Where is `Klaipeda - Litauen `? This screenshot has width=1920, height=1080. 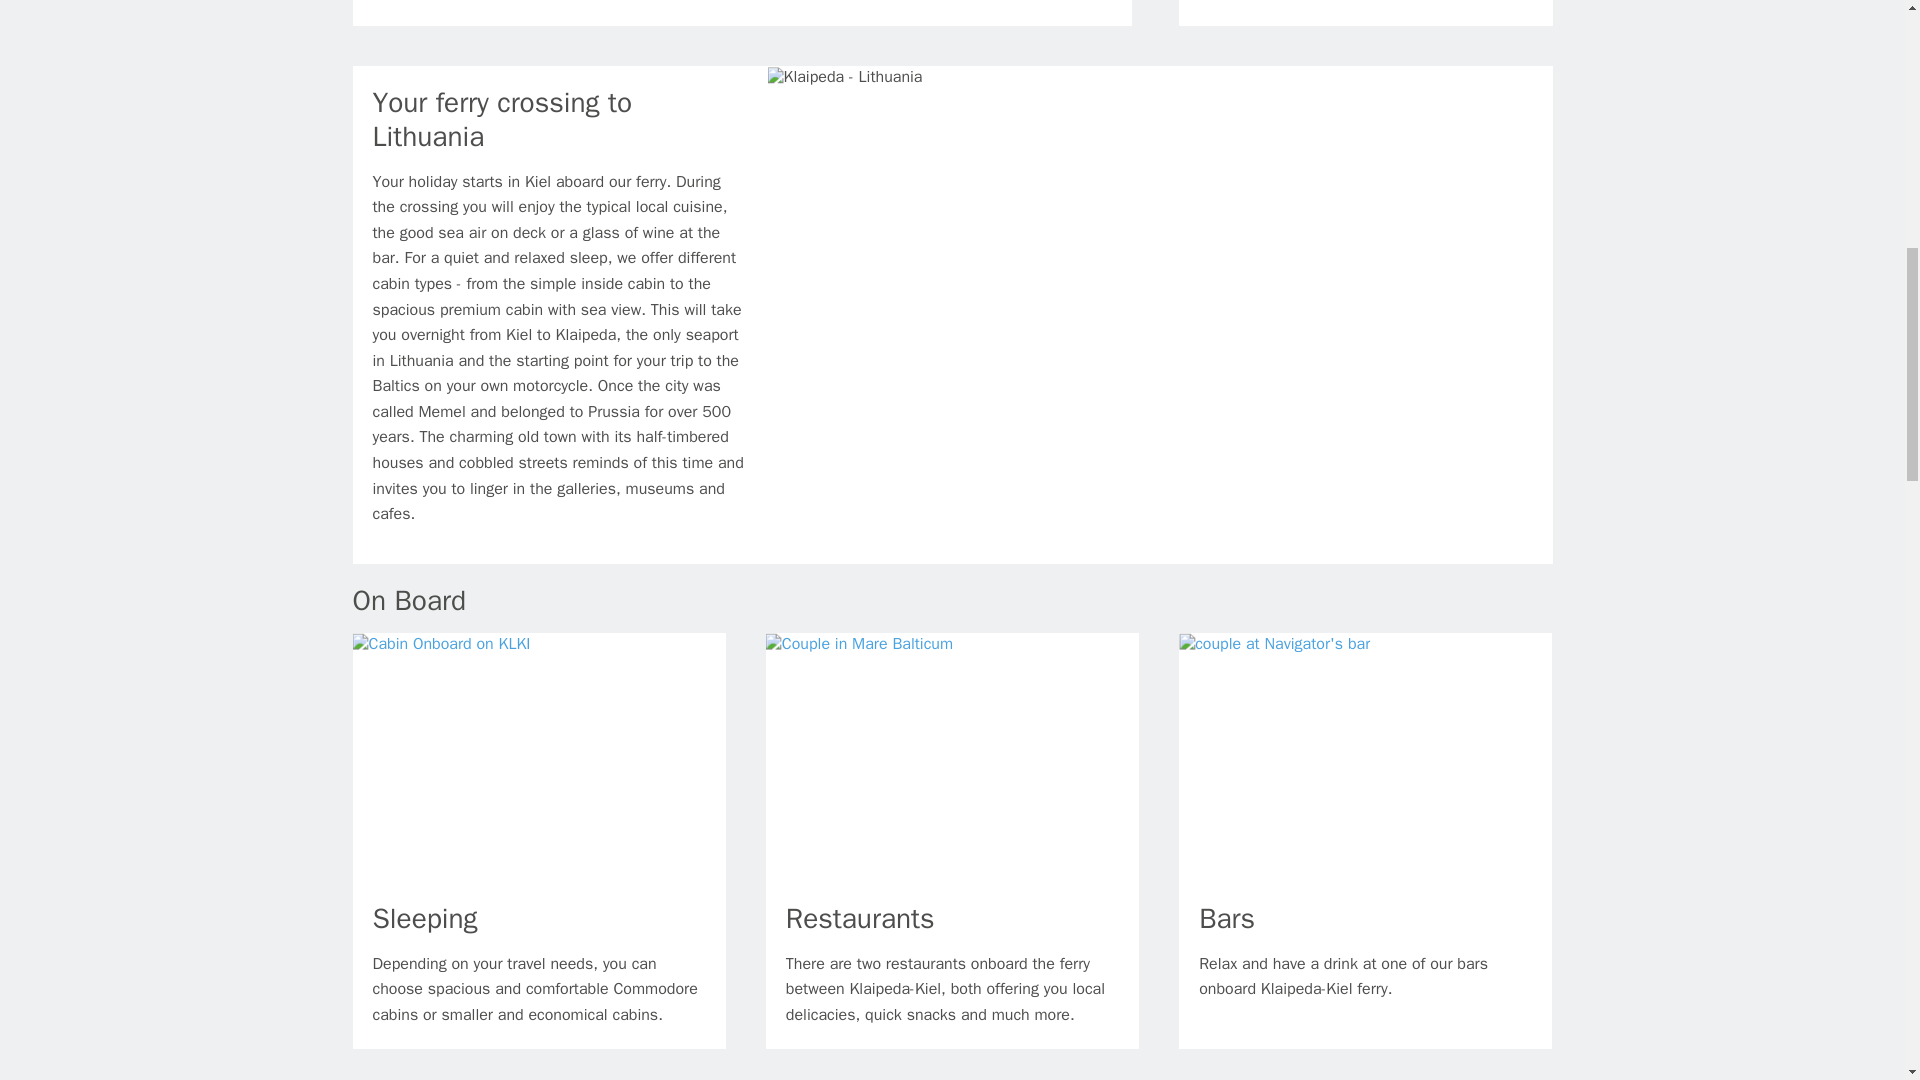
Klaipeda - Litauen  is located at coordinates (844, 76).